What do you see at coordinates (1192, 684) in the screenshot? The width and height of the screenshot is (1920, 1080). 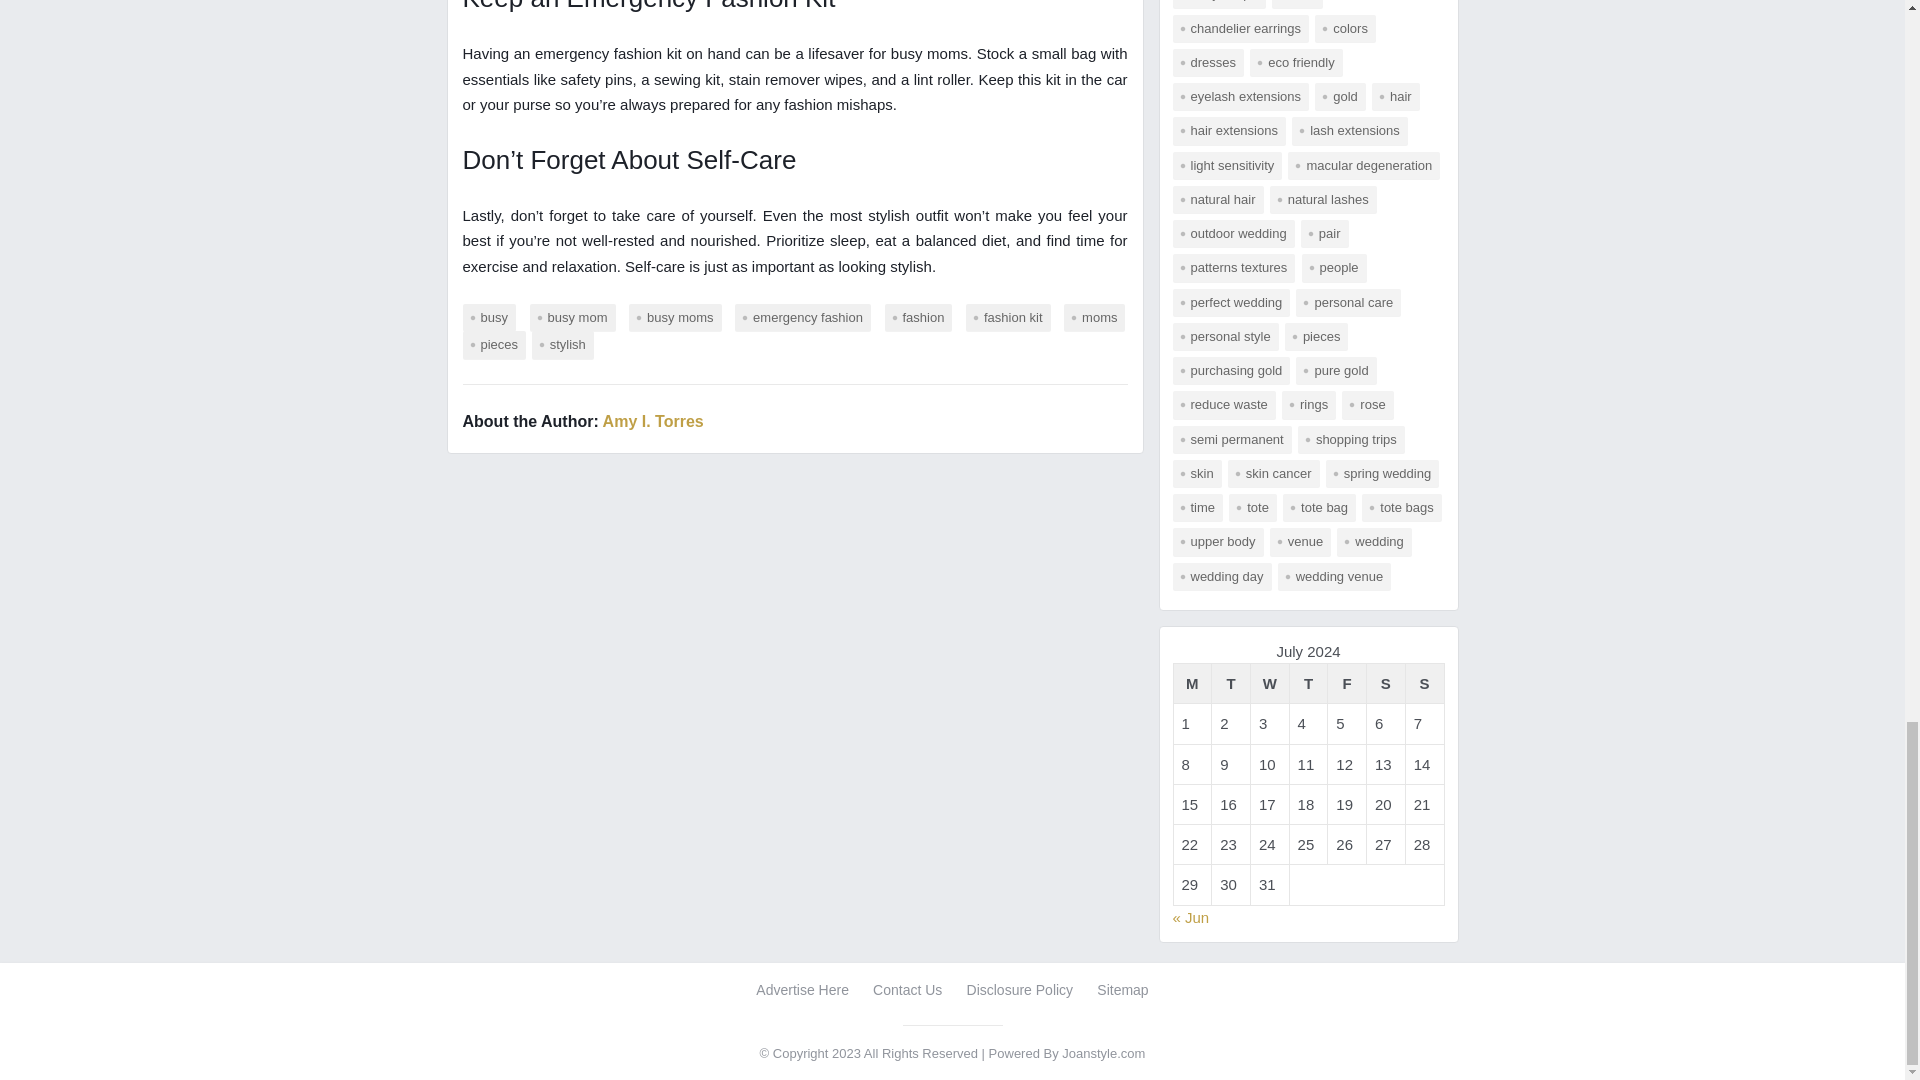 I see `Monday` at bounding box center [1192, 684].